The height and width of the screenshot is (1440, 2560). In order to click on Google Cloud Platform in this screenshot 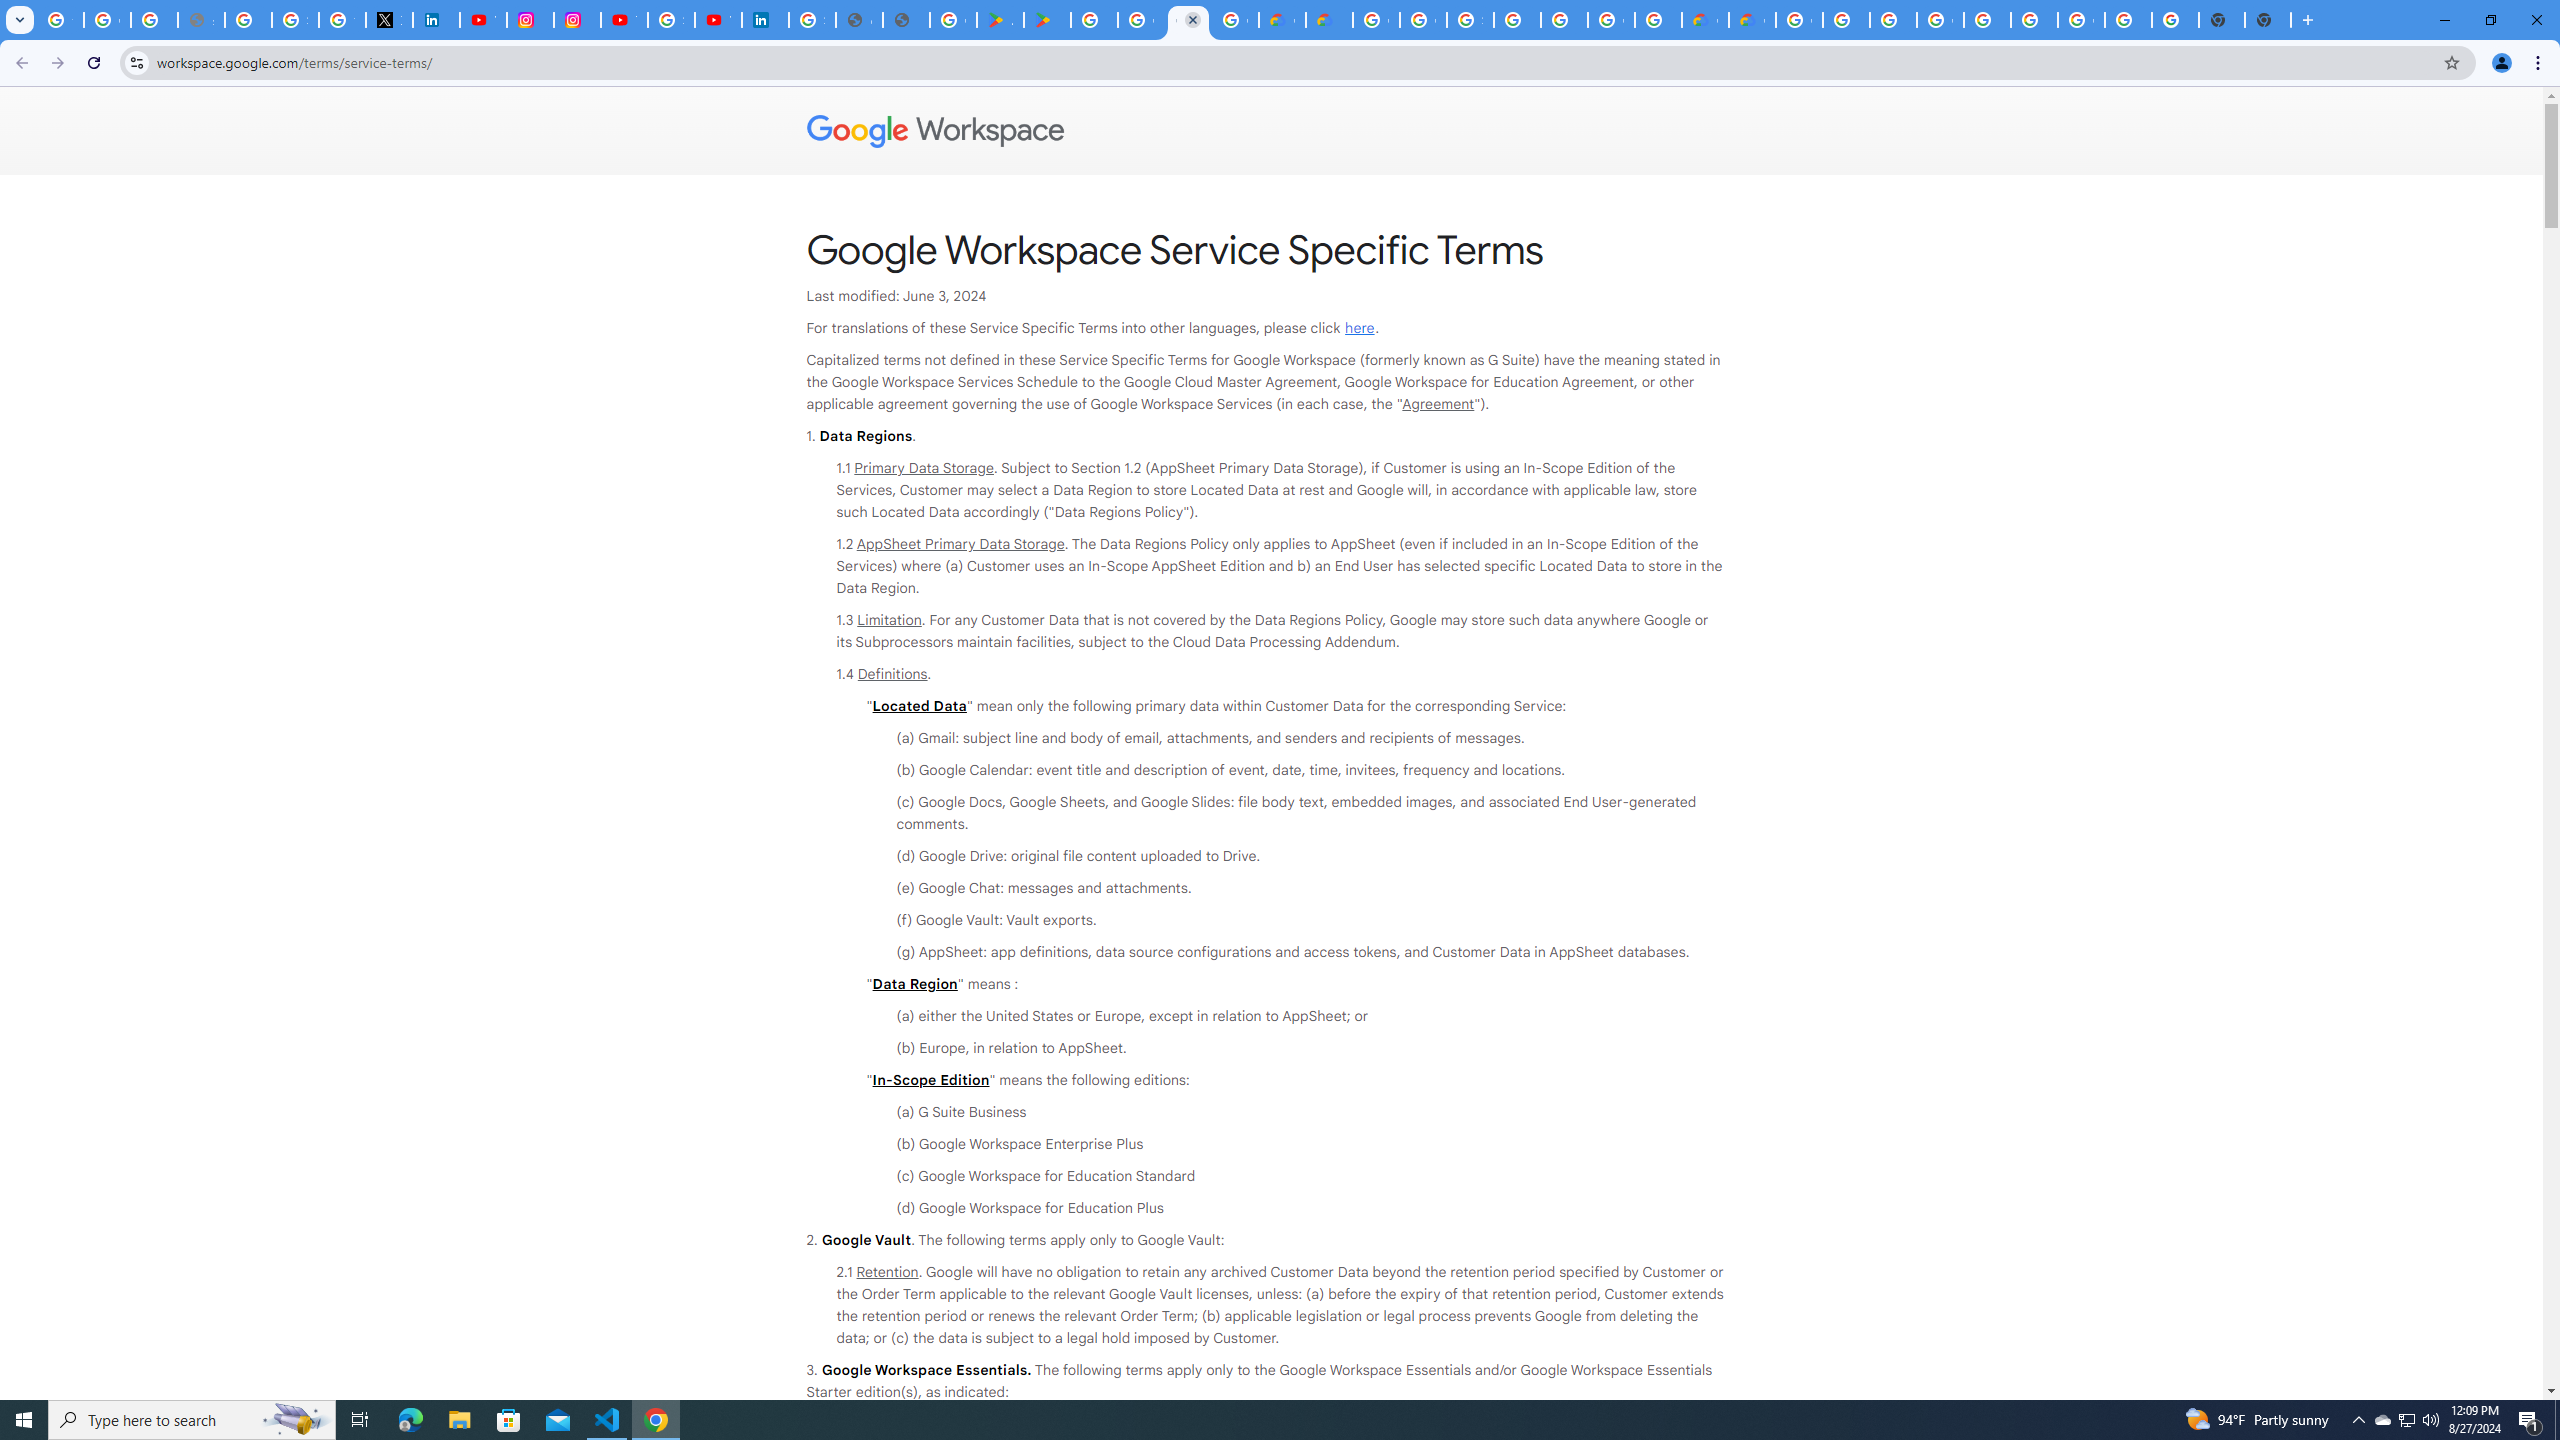, I will do `click(2081, 20)`.